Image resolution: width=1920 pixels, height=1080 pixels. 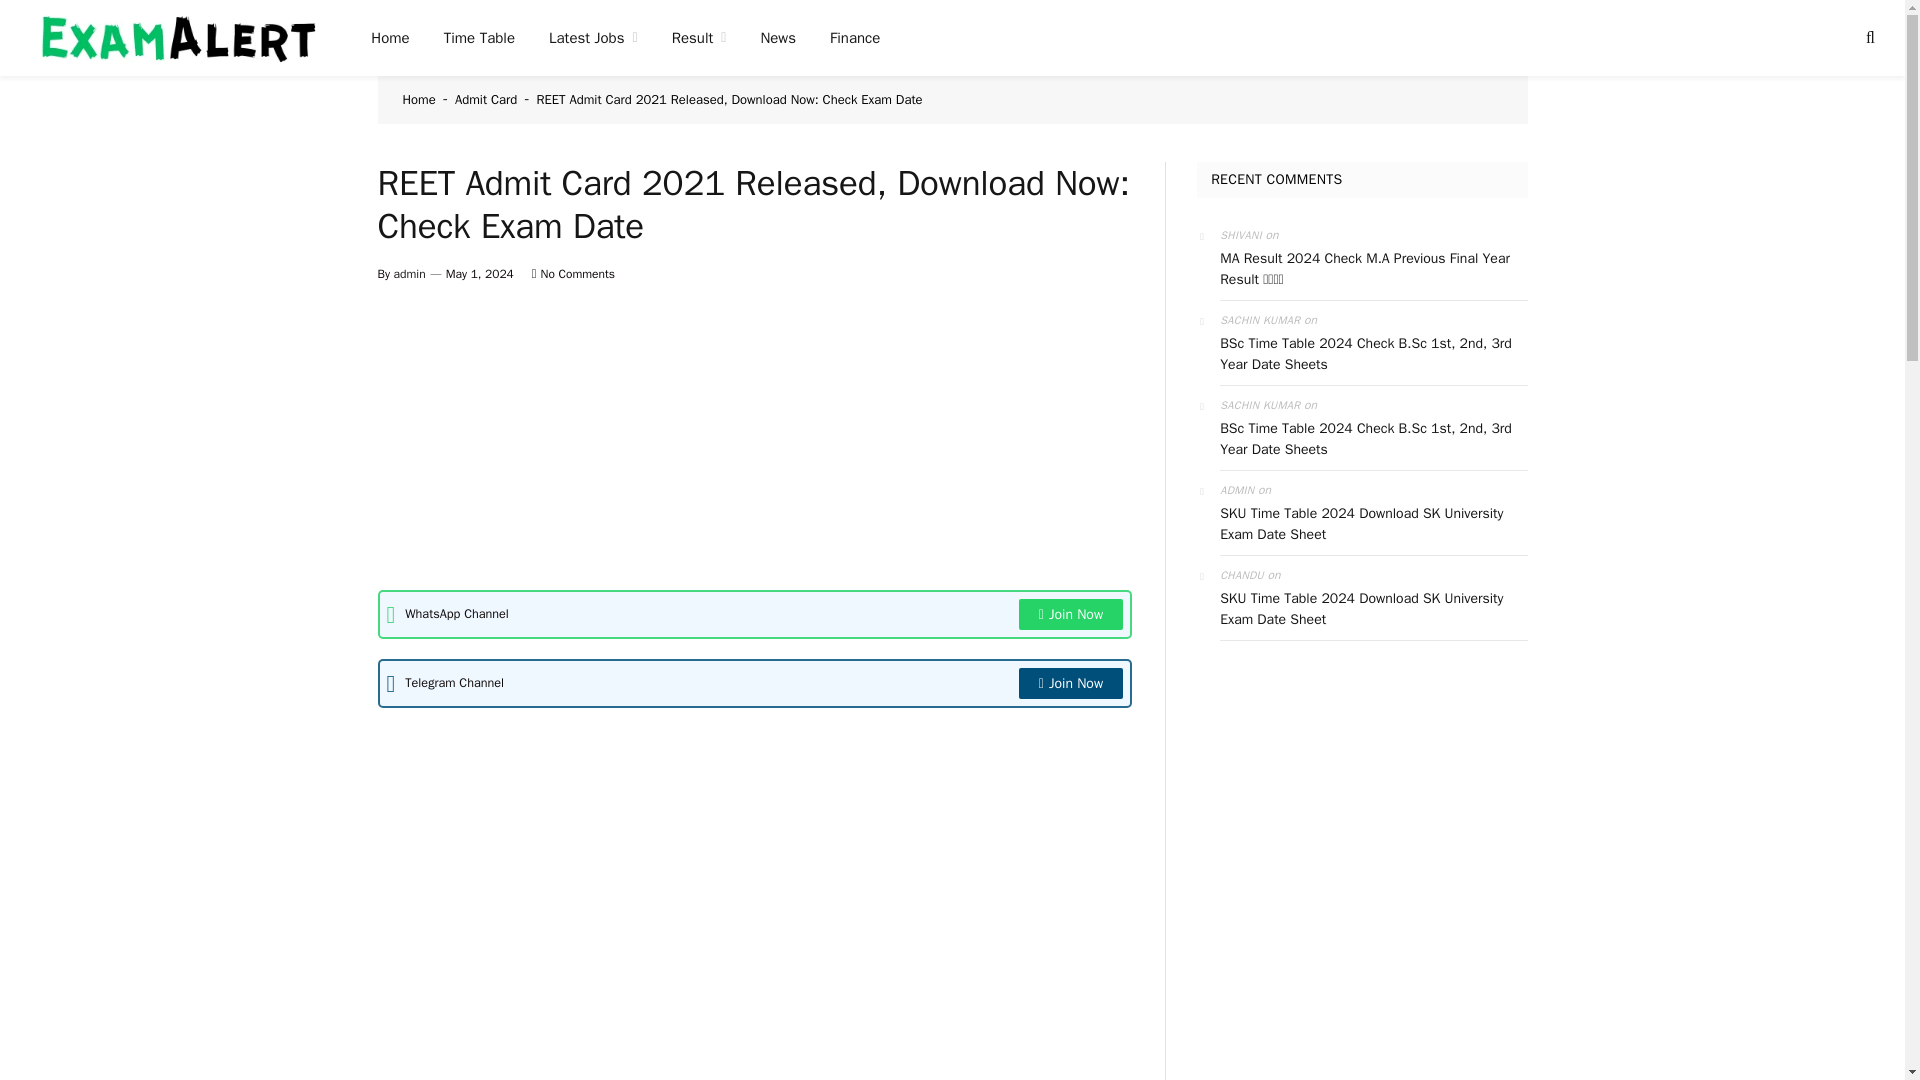 What do you see at coordinates (1071, 614) in the screenshot?
I see `Join Now` at bounding box center [1071, 614].